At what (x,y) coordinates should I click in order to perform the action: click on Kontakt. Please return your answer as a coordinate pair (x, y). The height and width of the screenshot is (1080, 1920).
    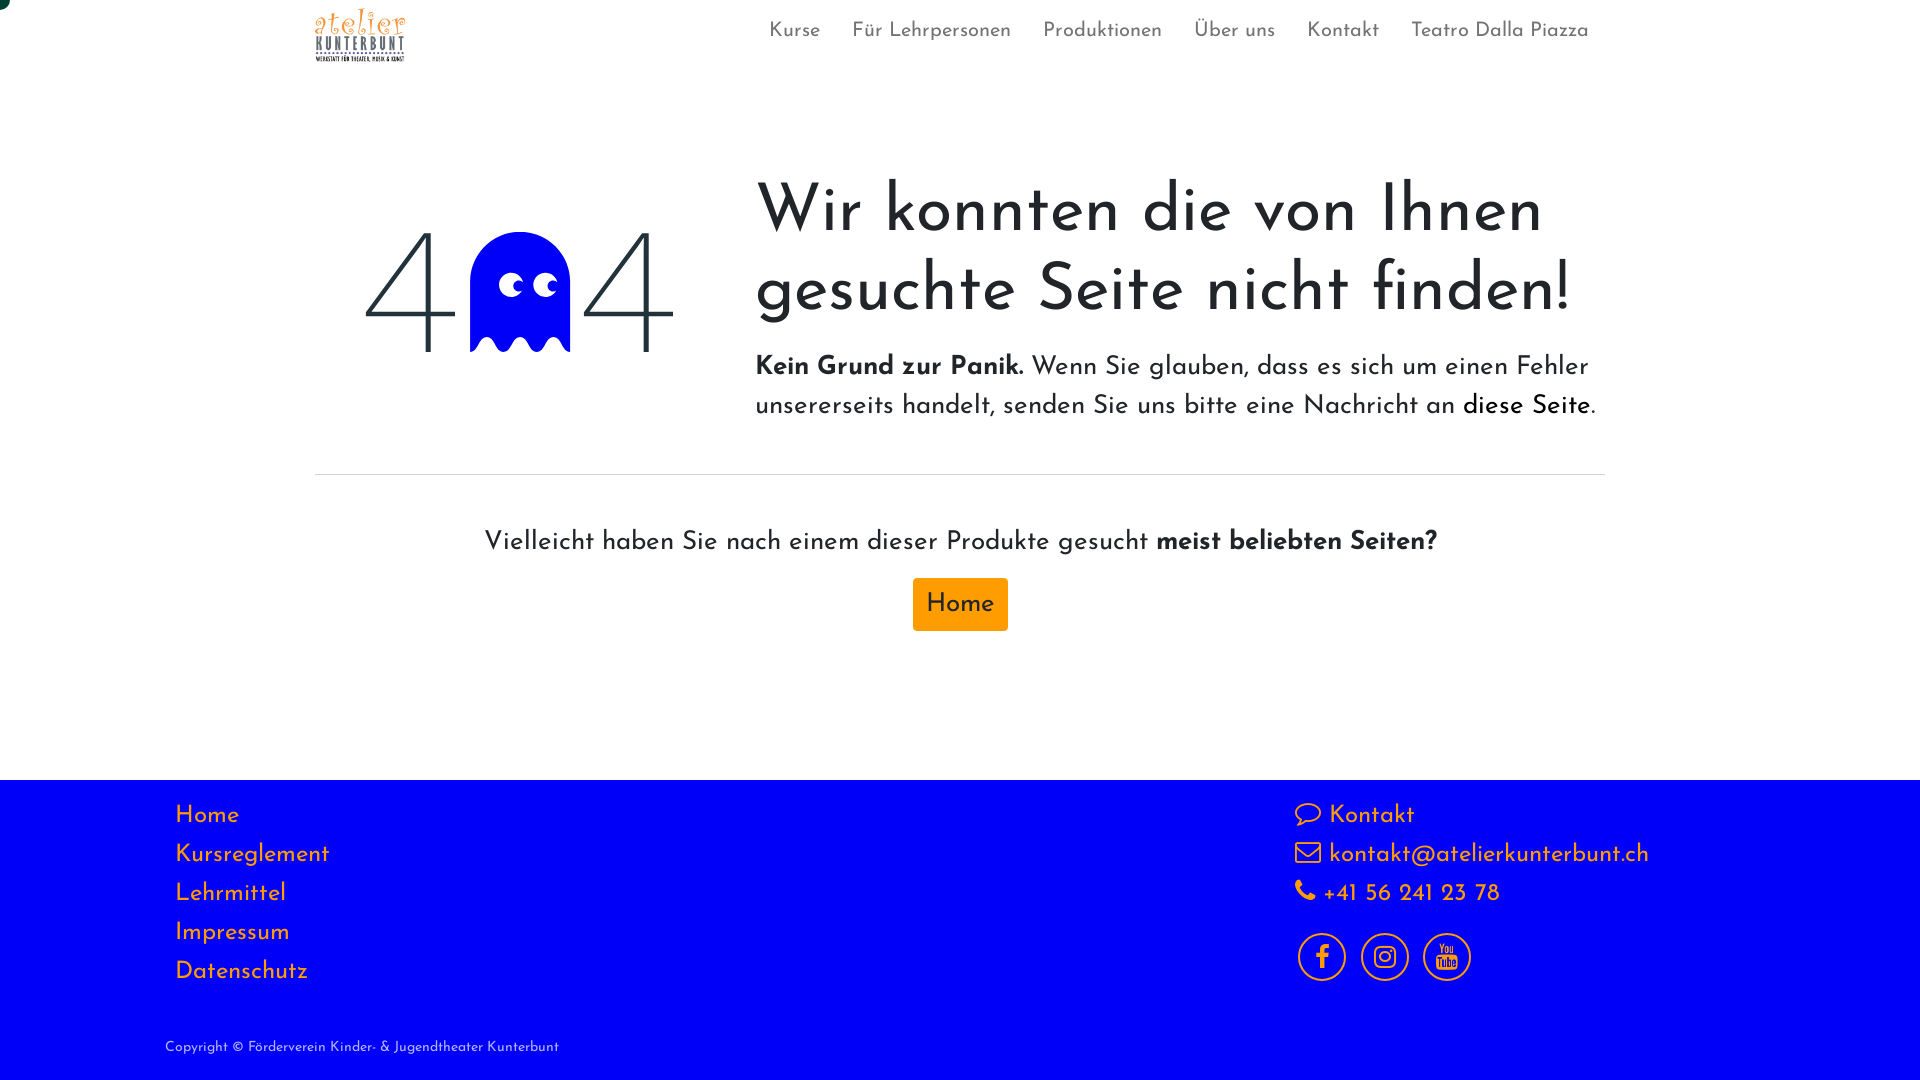
    Looking at the image, I should click on (1372, 816).